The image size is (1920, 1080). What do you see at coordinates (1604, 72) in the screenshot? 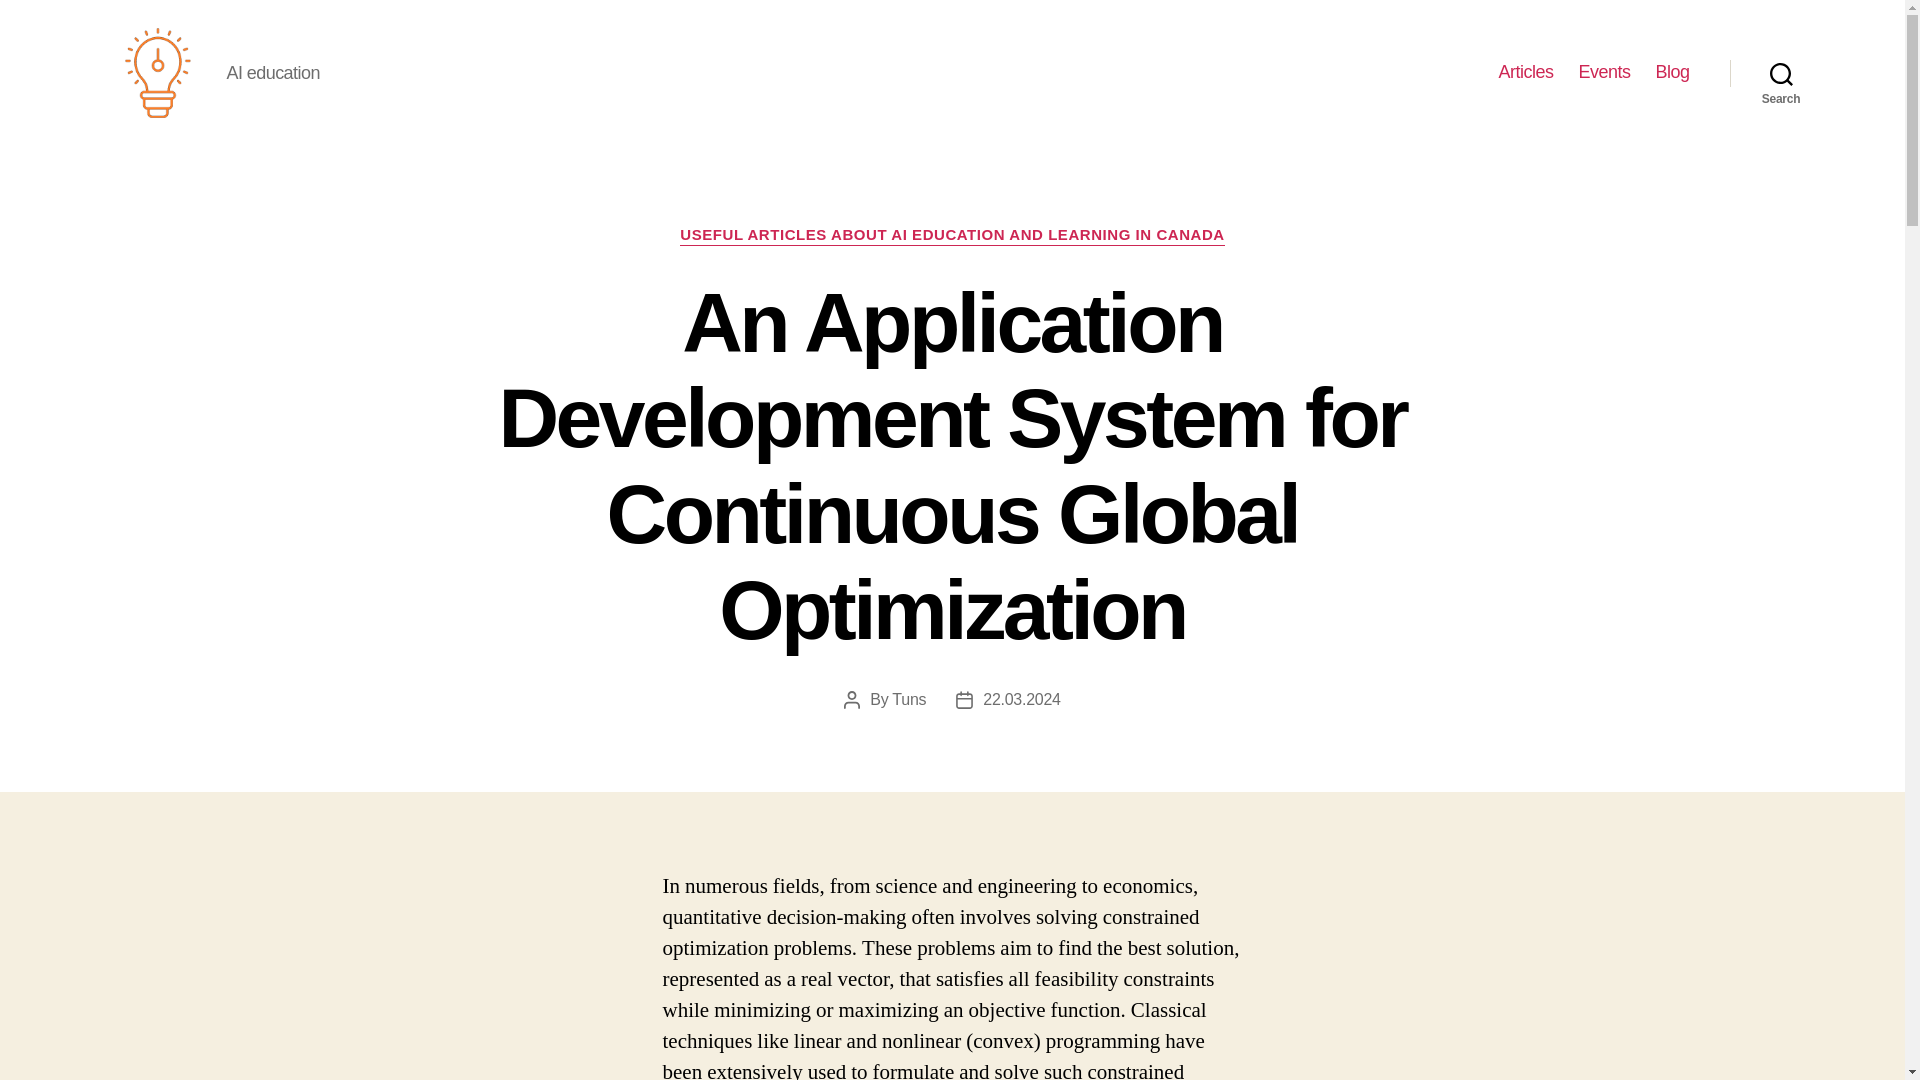
I see `Events` at bounding box center [1604, 72].